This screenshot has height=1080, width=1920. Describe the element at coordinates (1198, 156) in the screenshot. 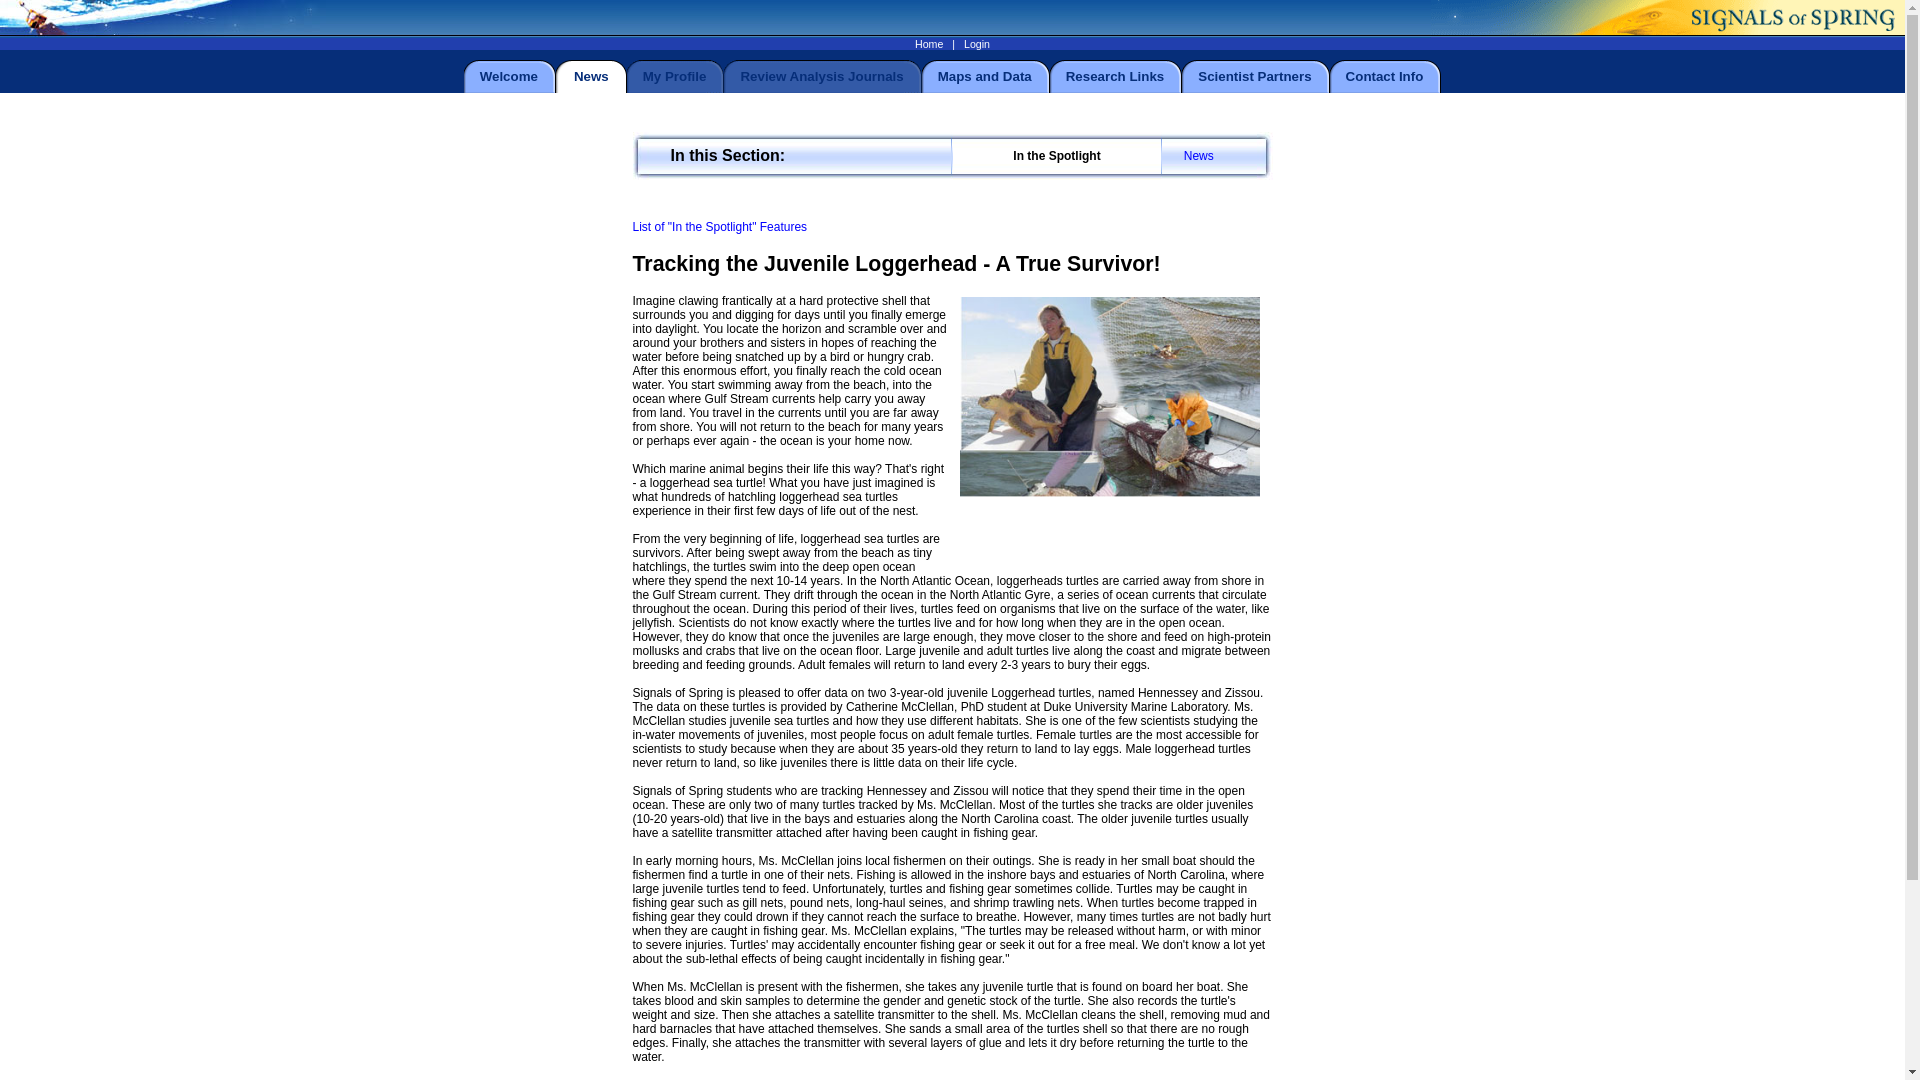

I see `News` at that location.